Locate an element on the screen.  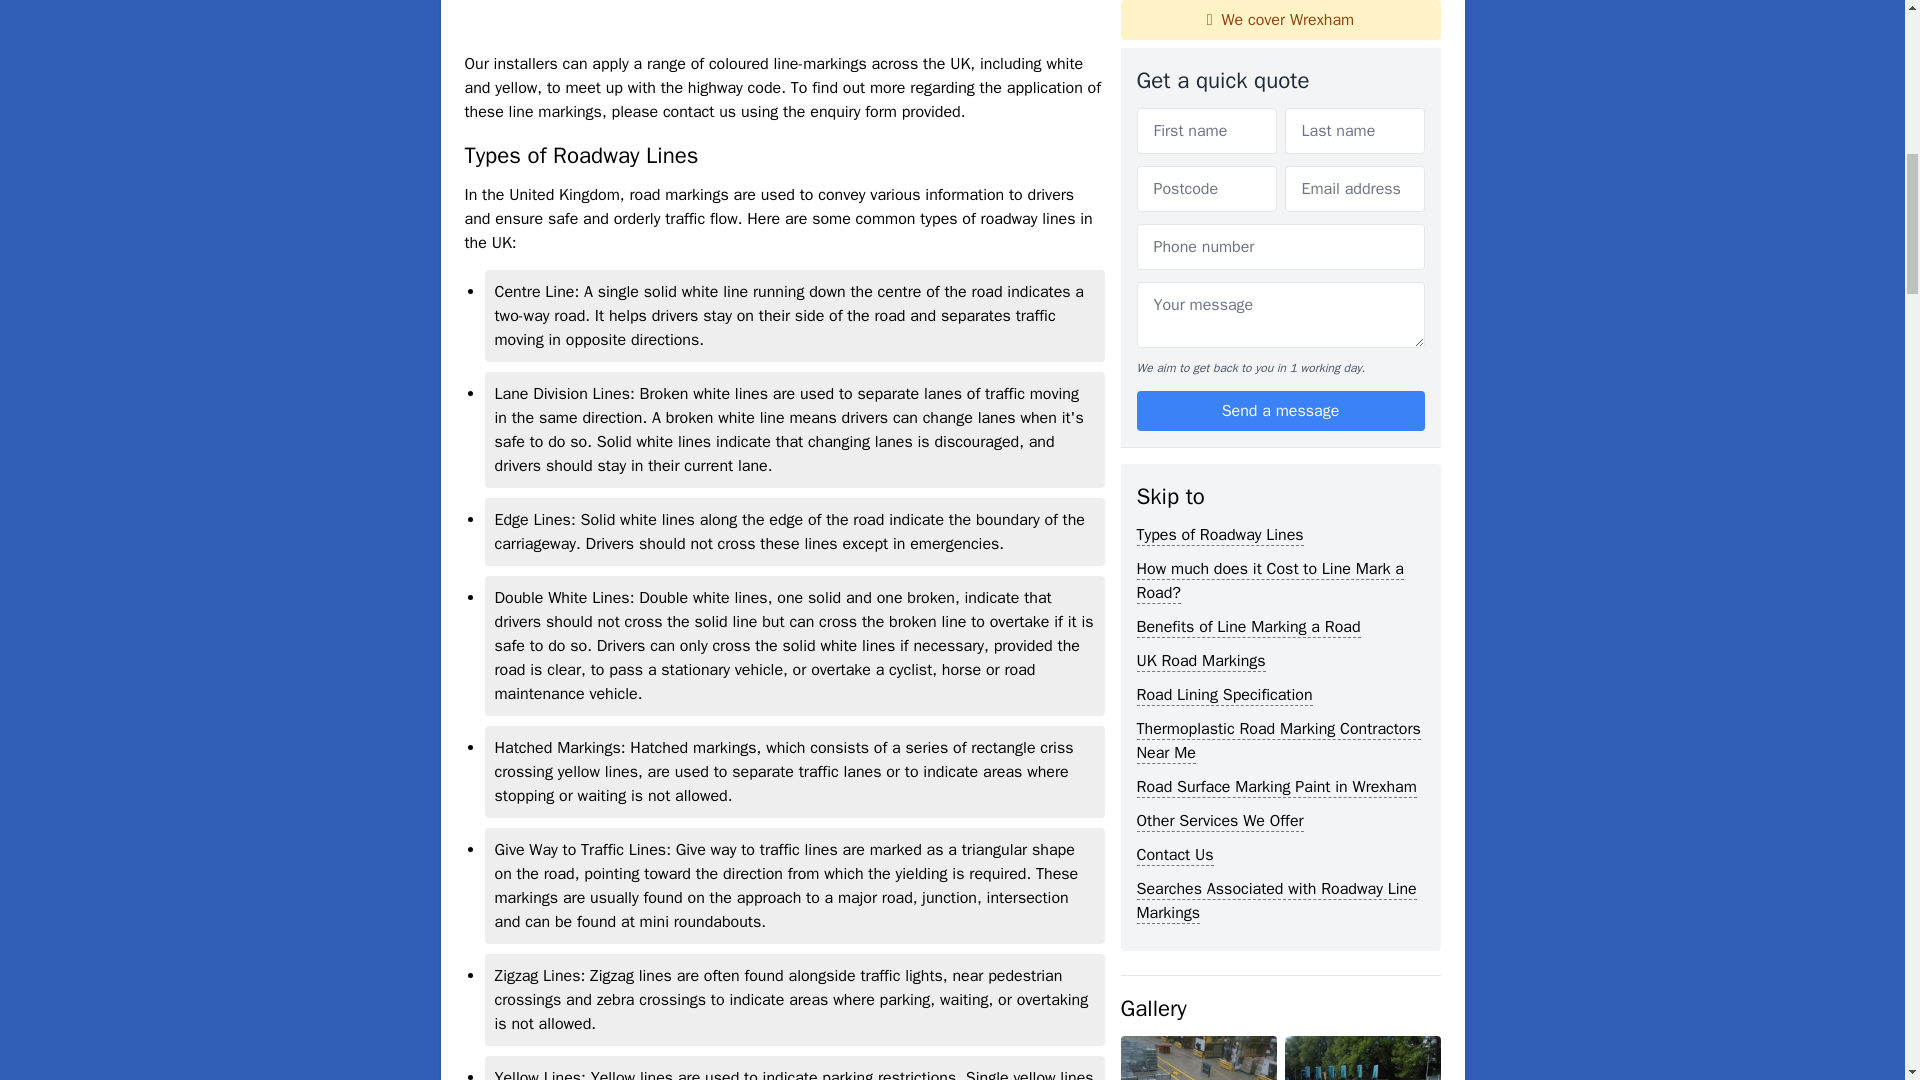
Thermoplastic Road Marking Contractors Near Me is located at coordinates (1278, 214).